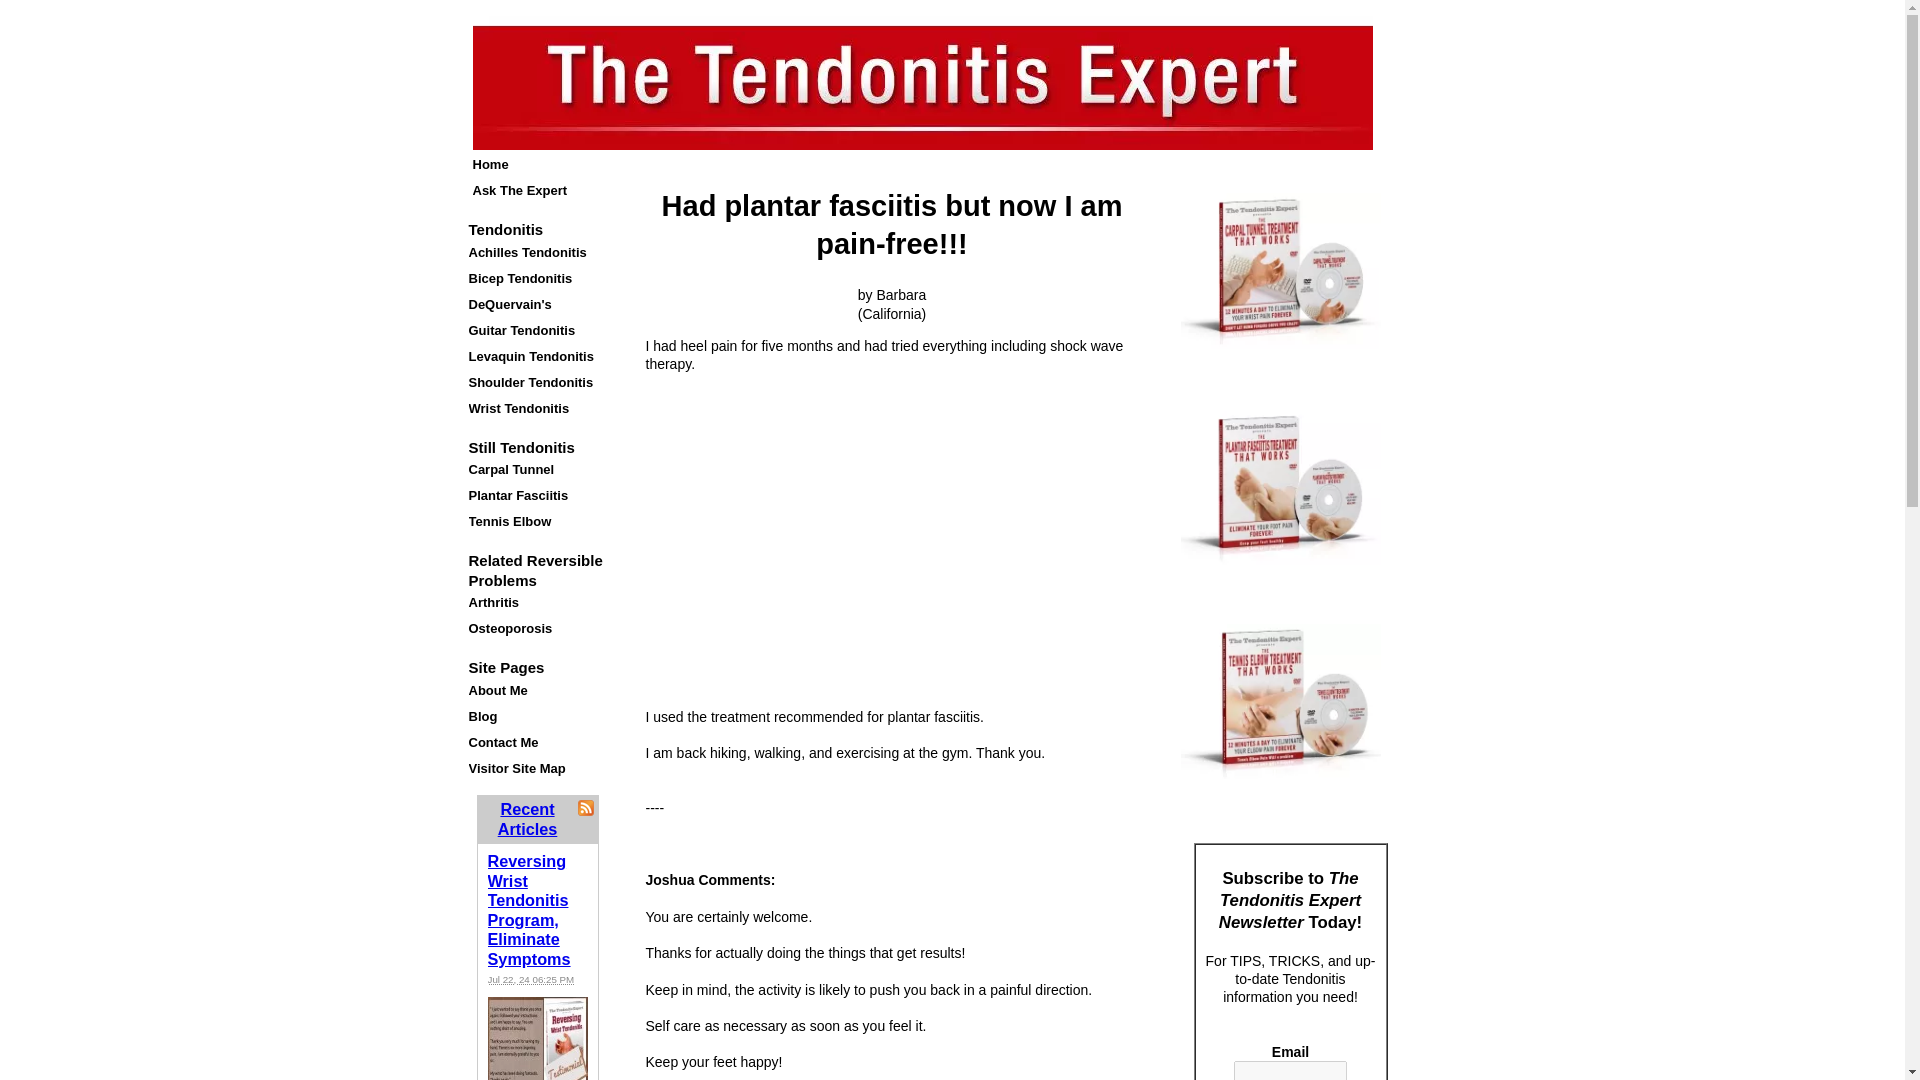  What do you see at coordinates (537, 165) in the screenshot?
I see `Home` at bounding box center [537, 165].